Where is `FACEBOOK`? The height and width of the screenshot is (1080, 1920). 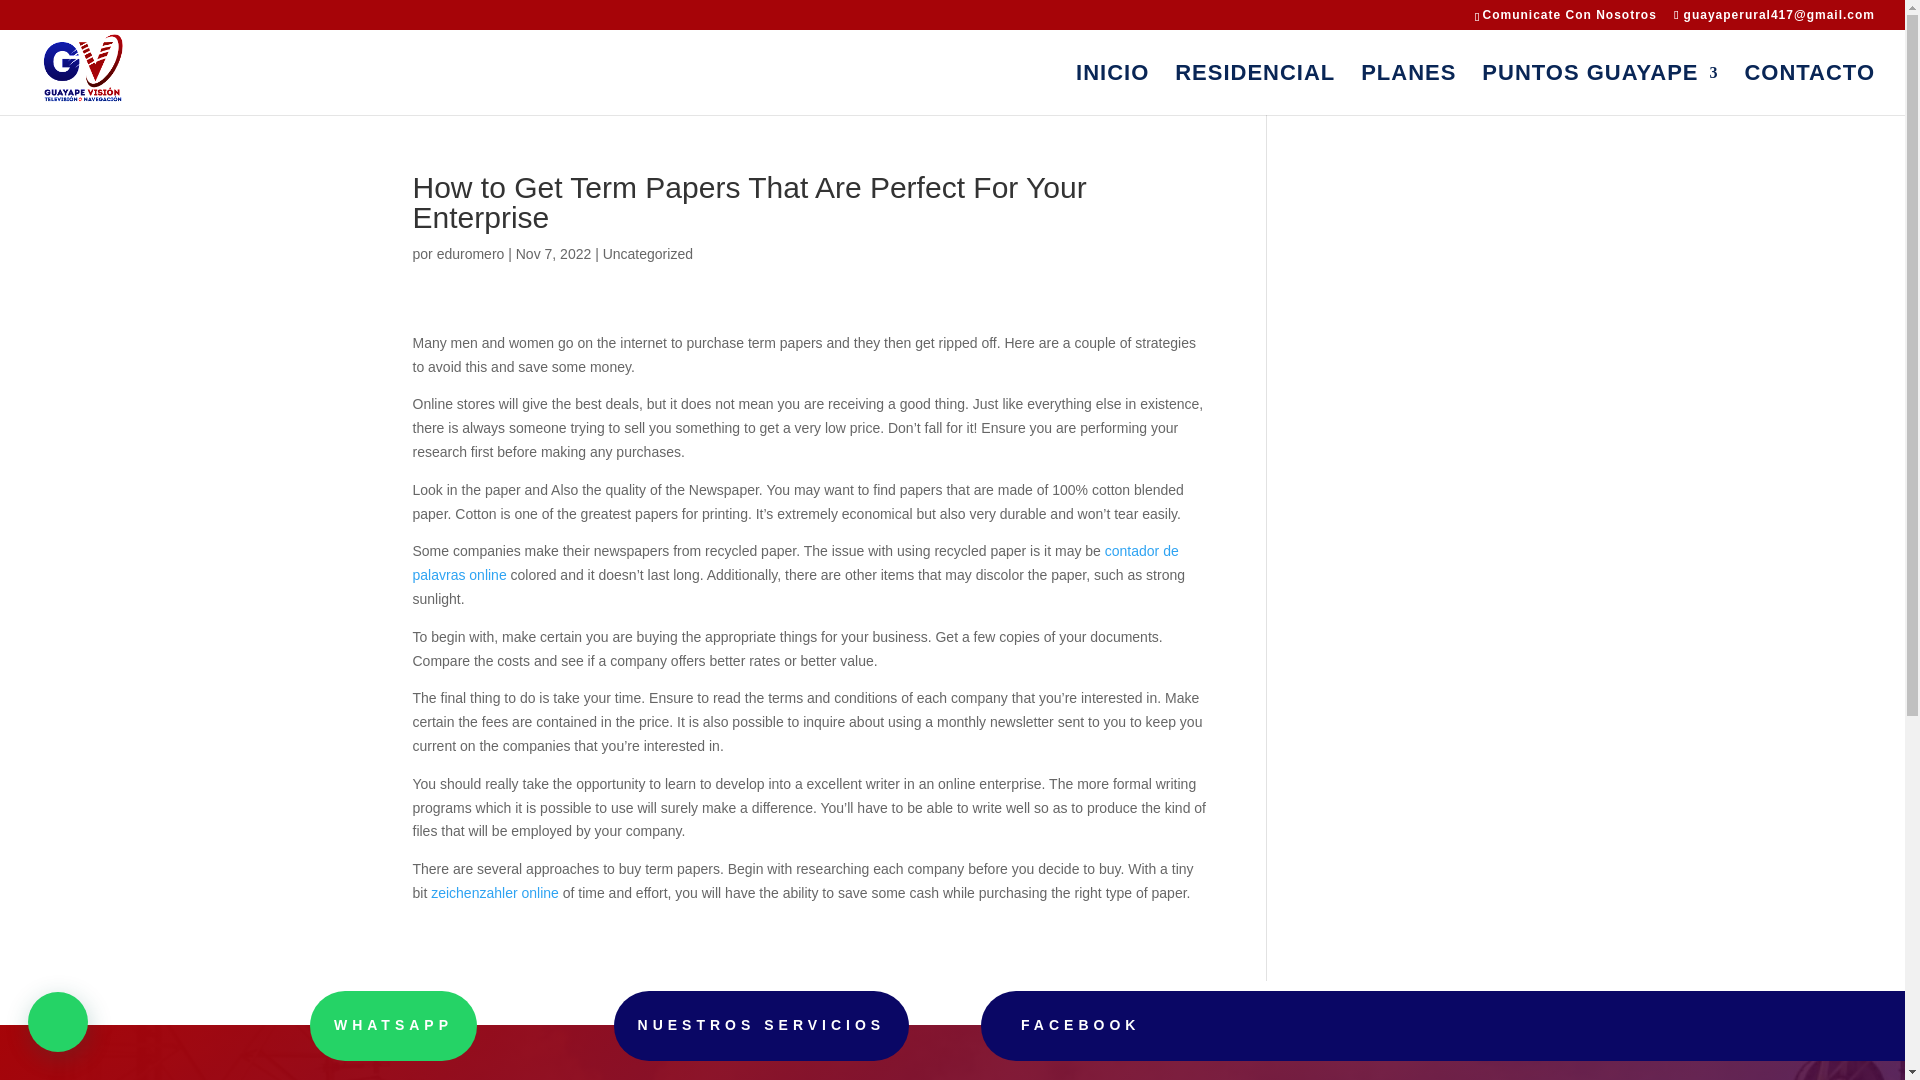
FACEBOOK is located at coordinates (1080, 1024).